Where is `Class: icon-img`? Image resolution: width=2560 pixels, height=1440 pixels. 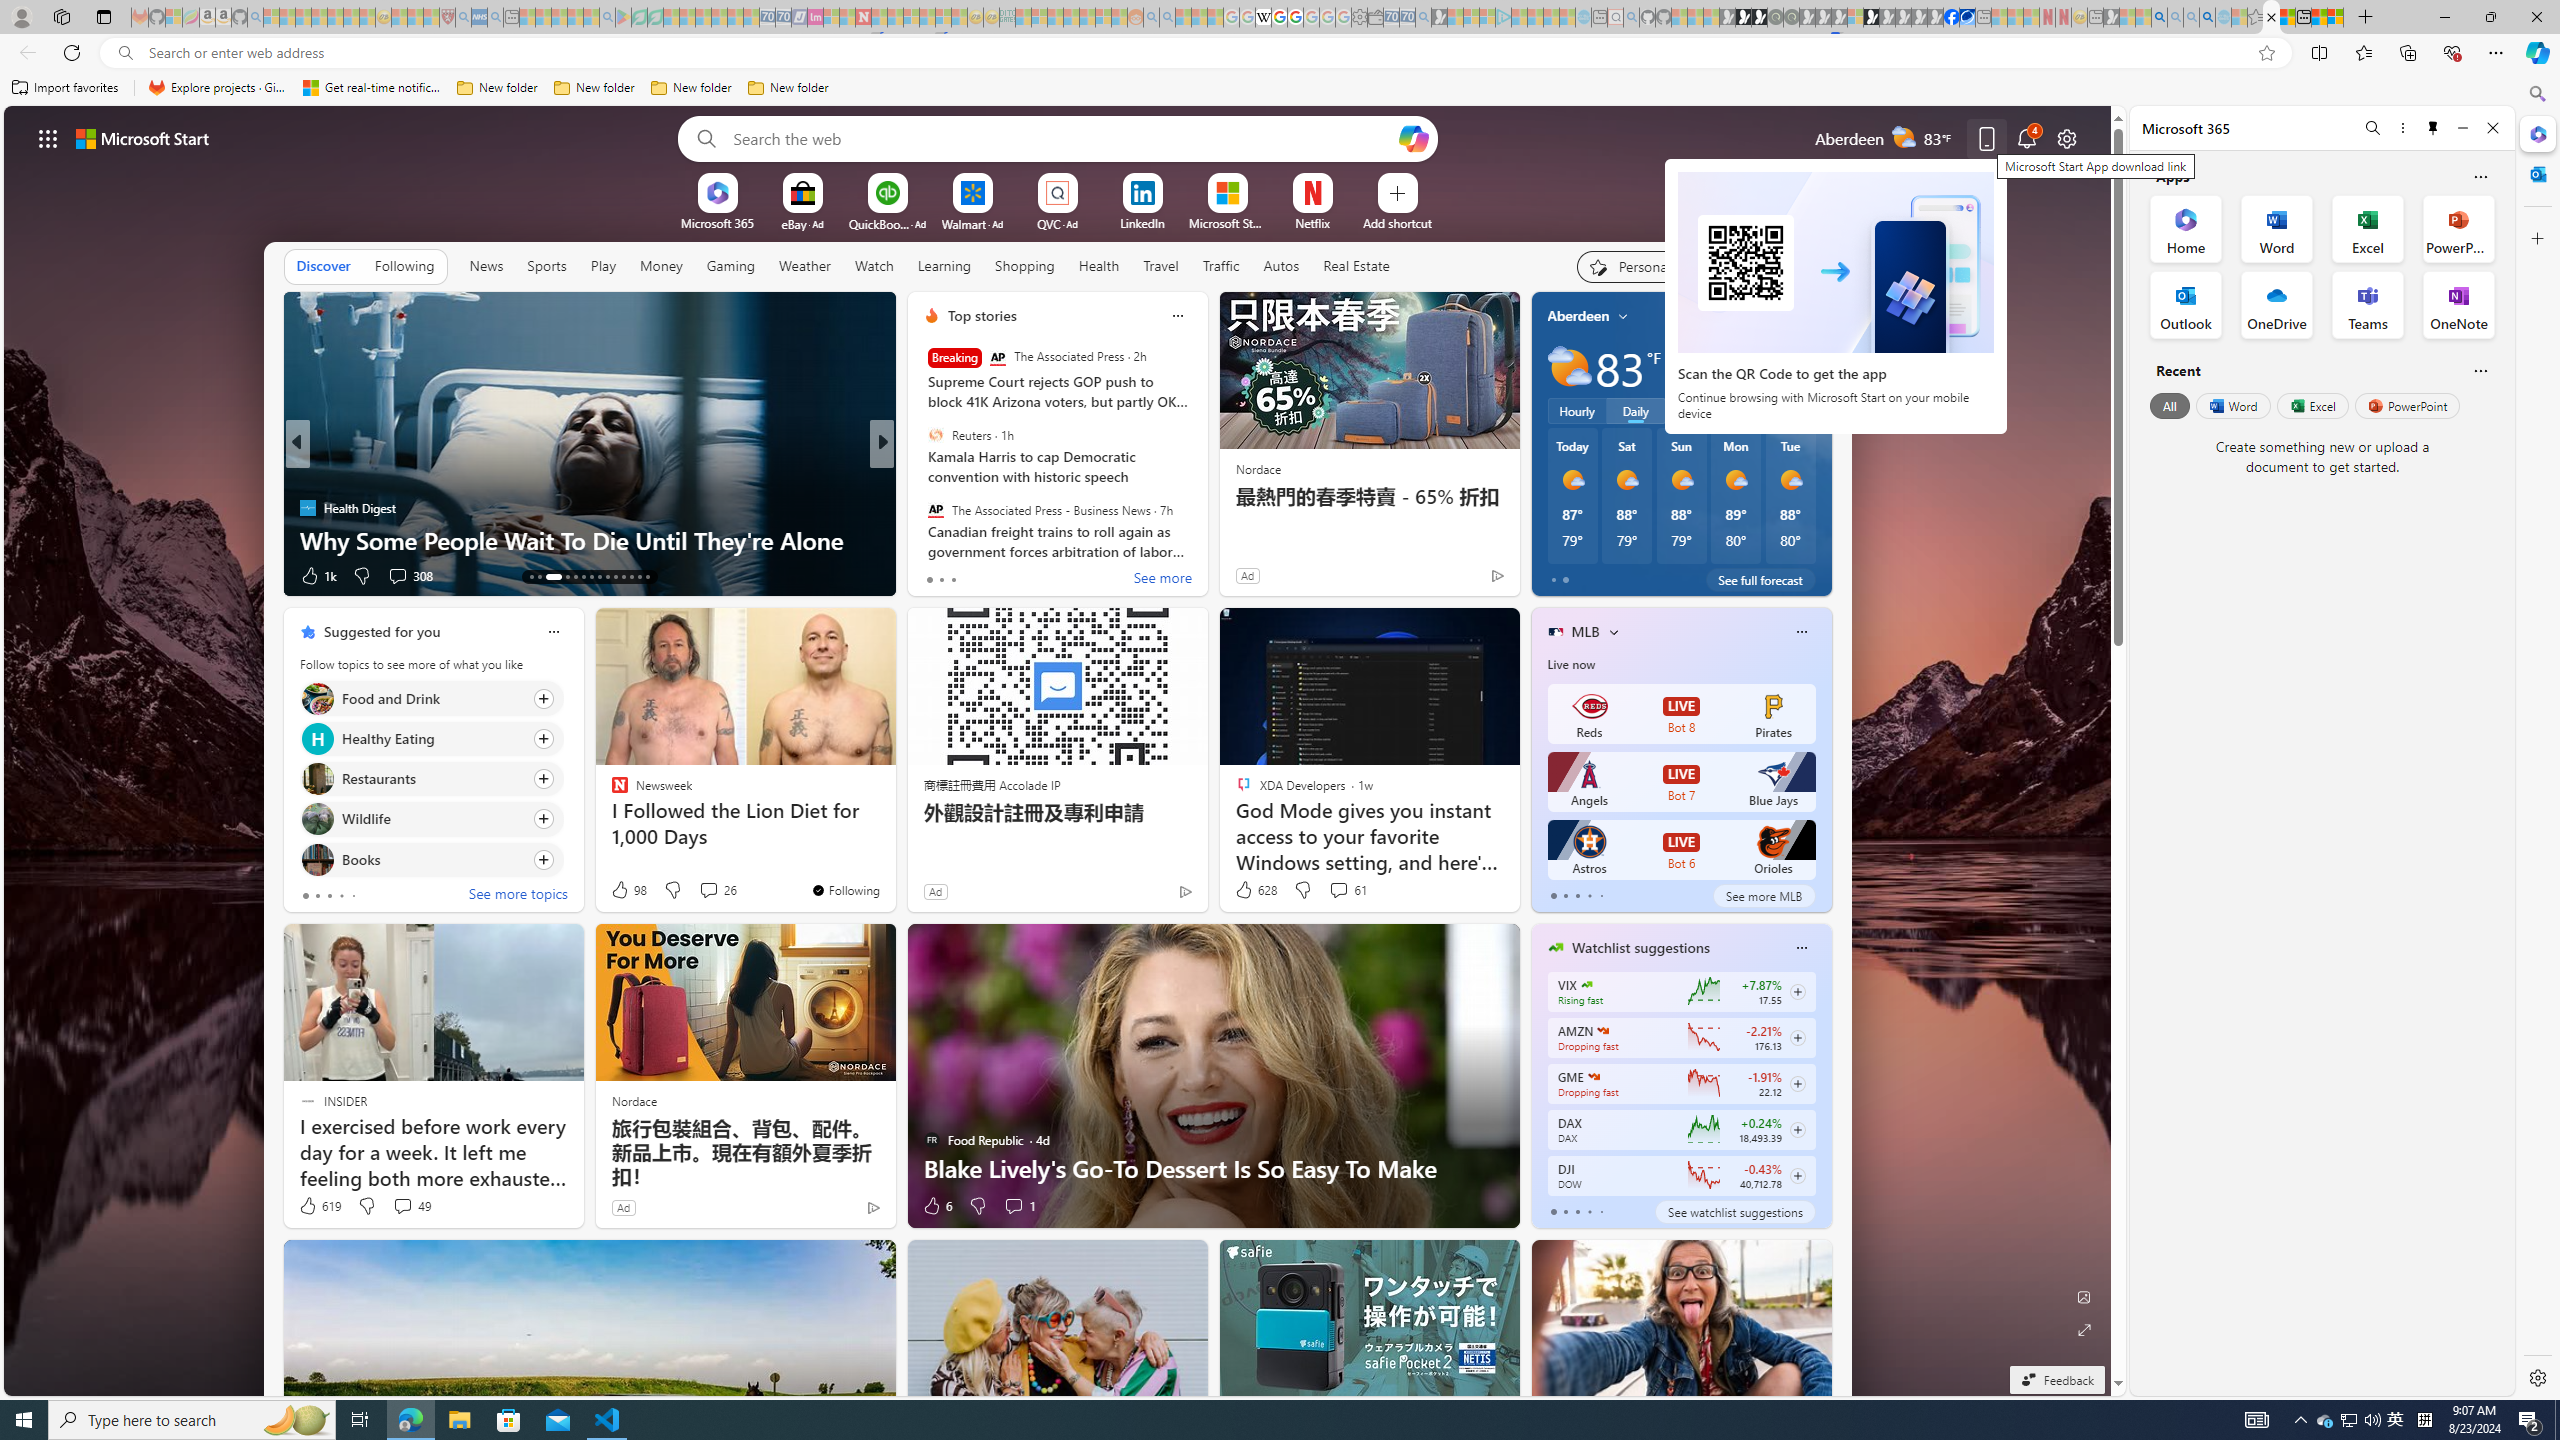 Class: icon-img is located at coordinates (1800, 948).